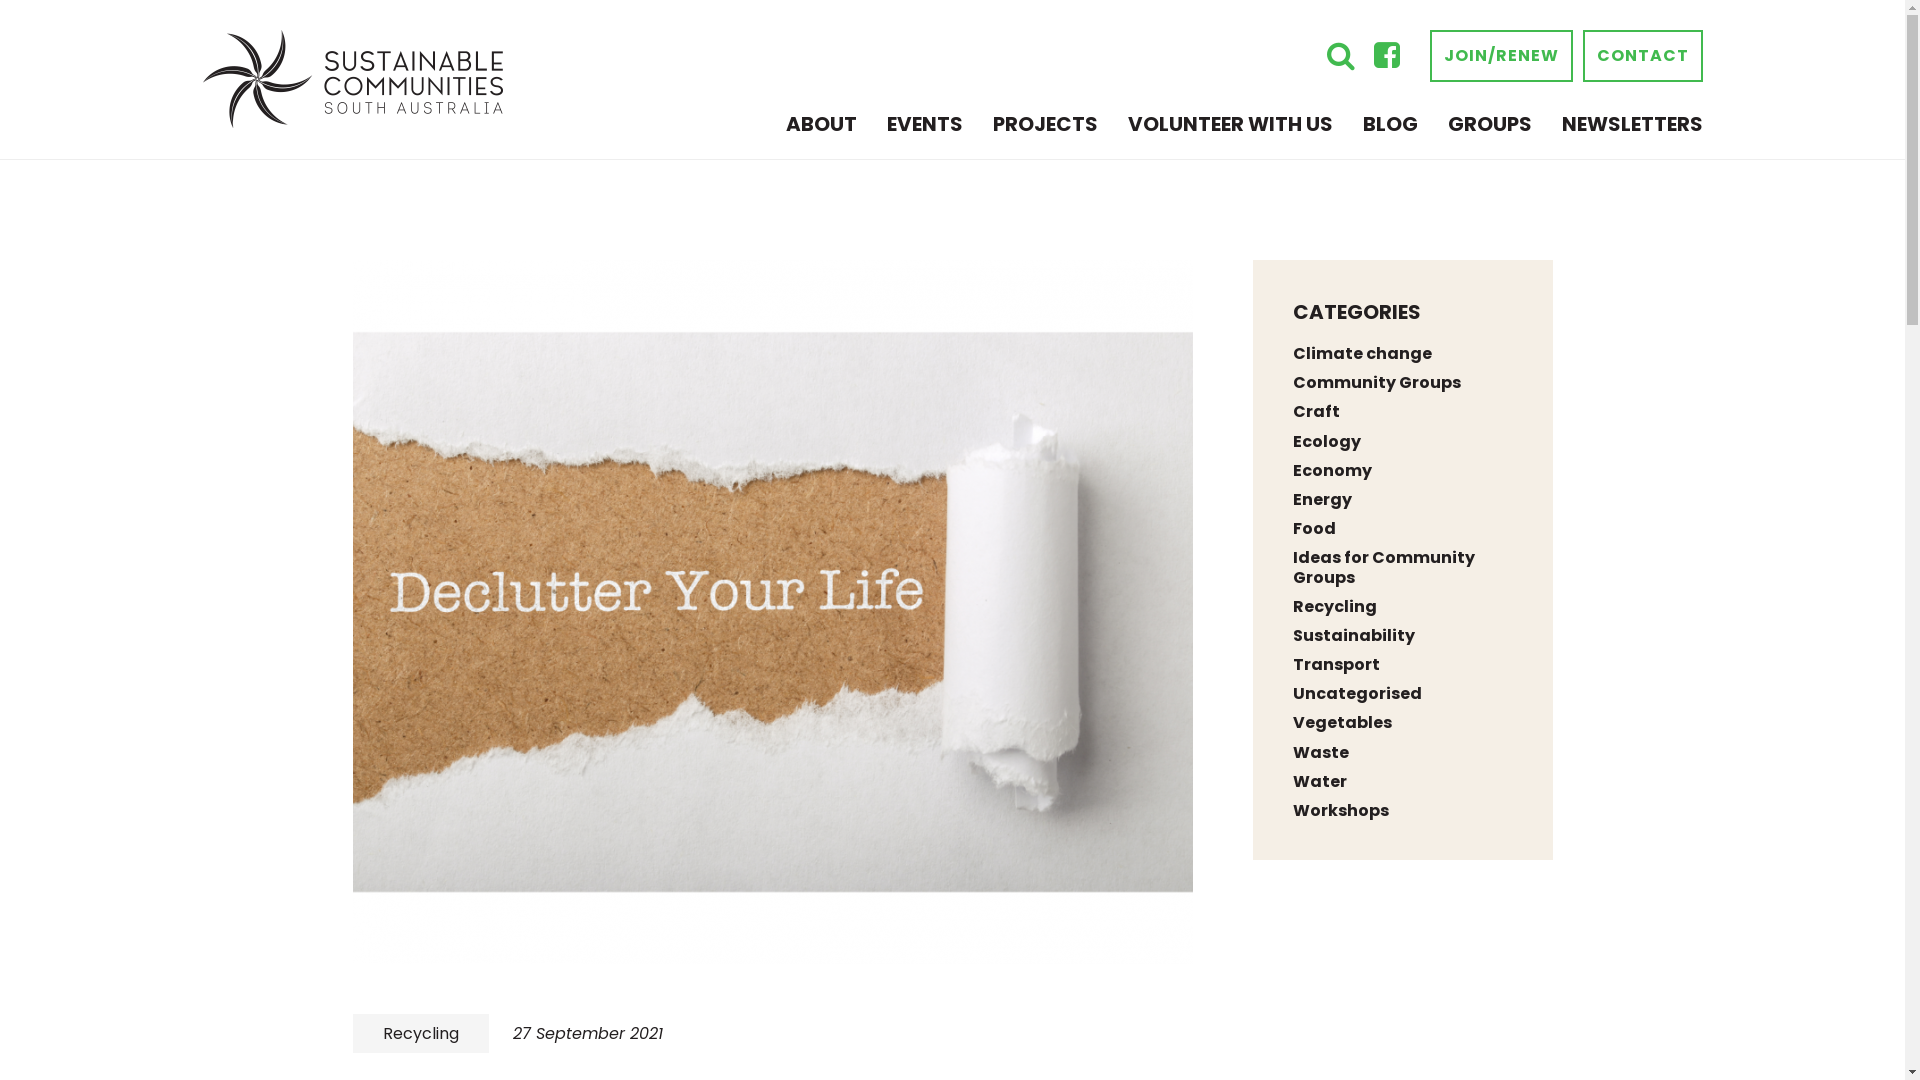  I want to click on Climate change, so click(1362, 354).